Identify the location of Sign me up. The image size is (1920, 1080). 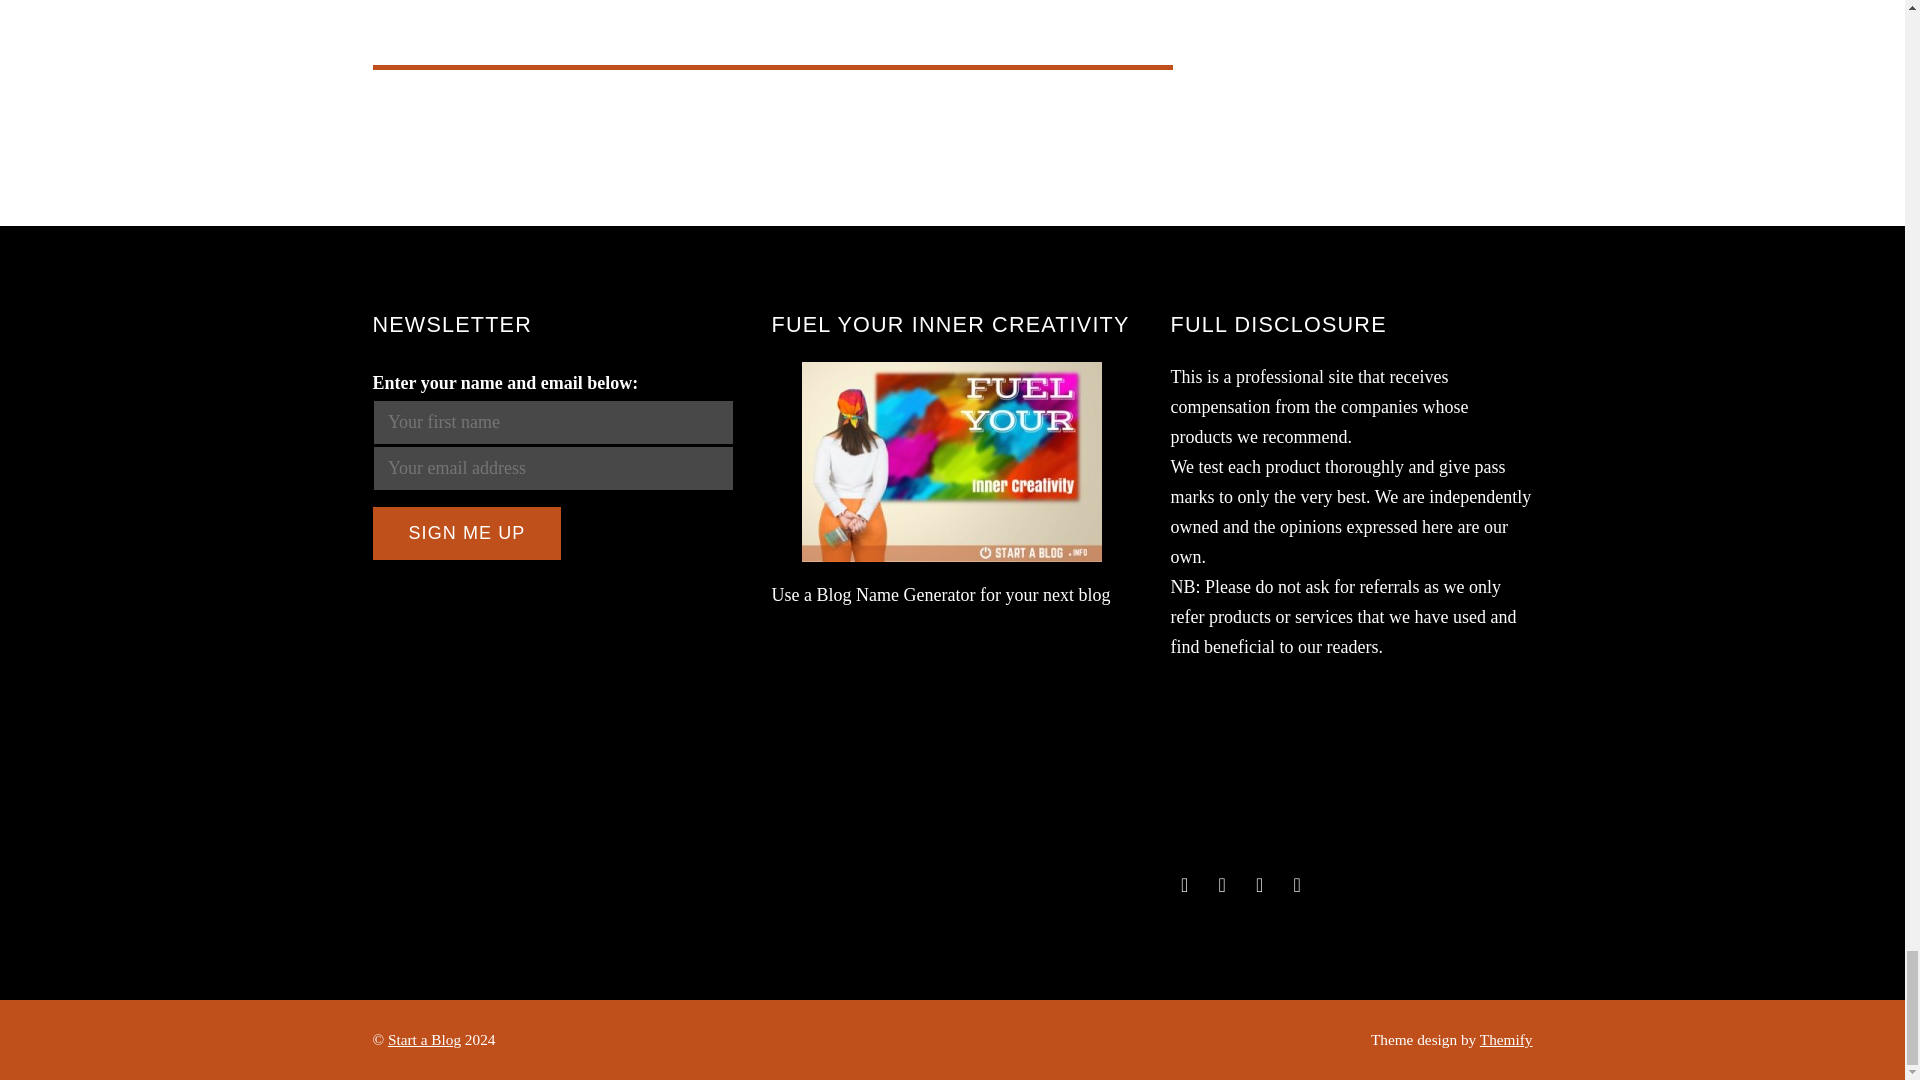
(466, 533).